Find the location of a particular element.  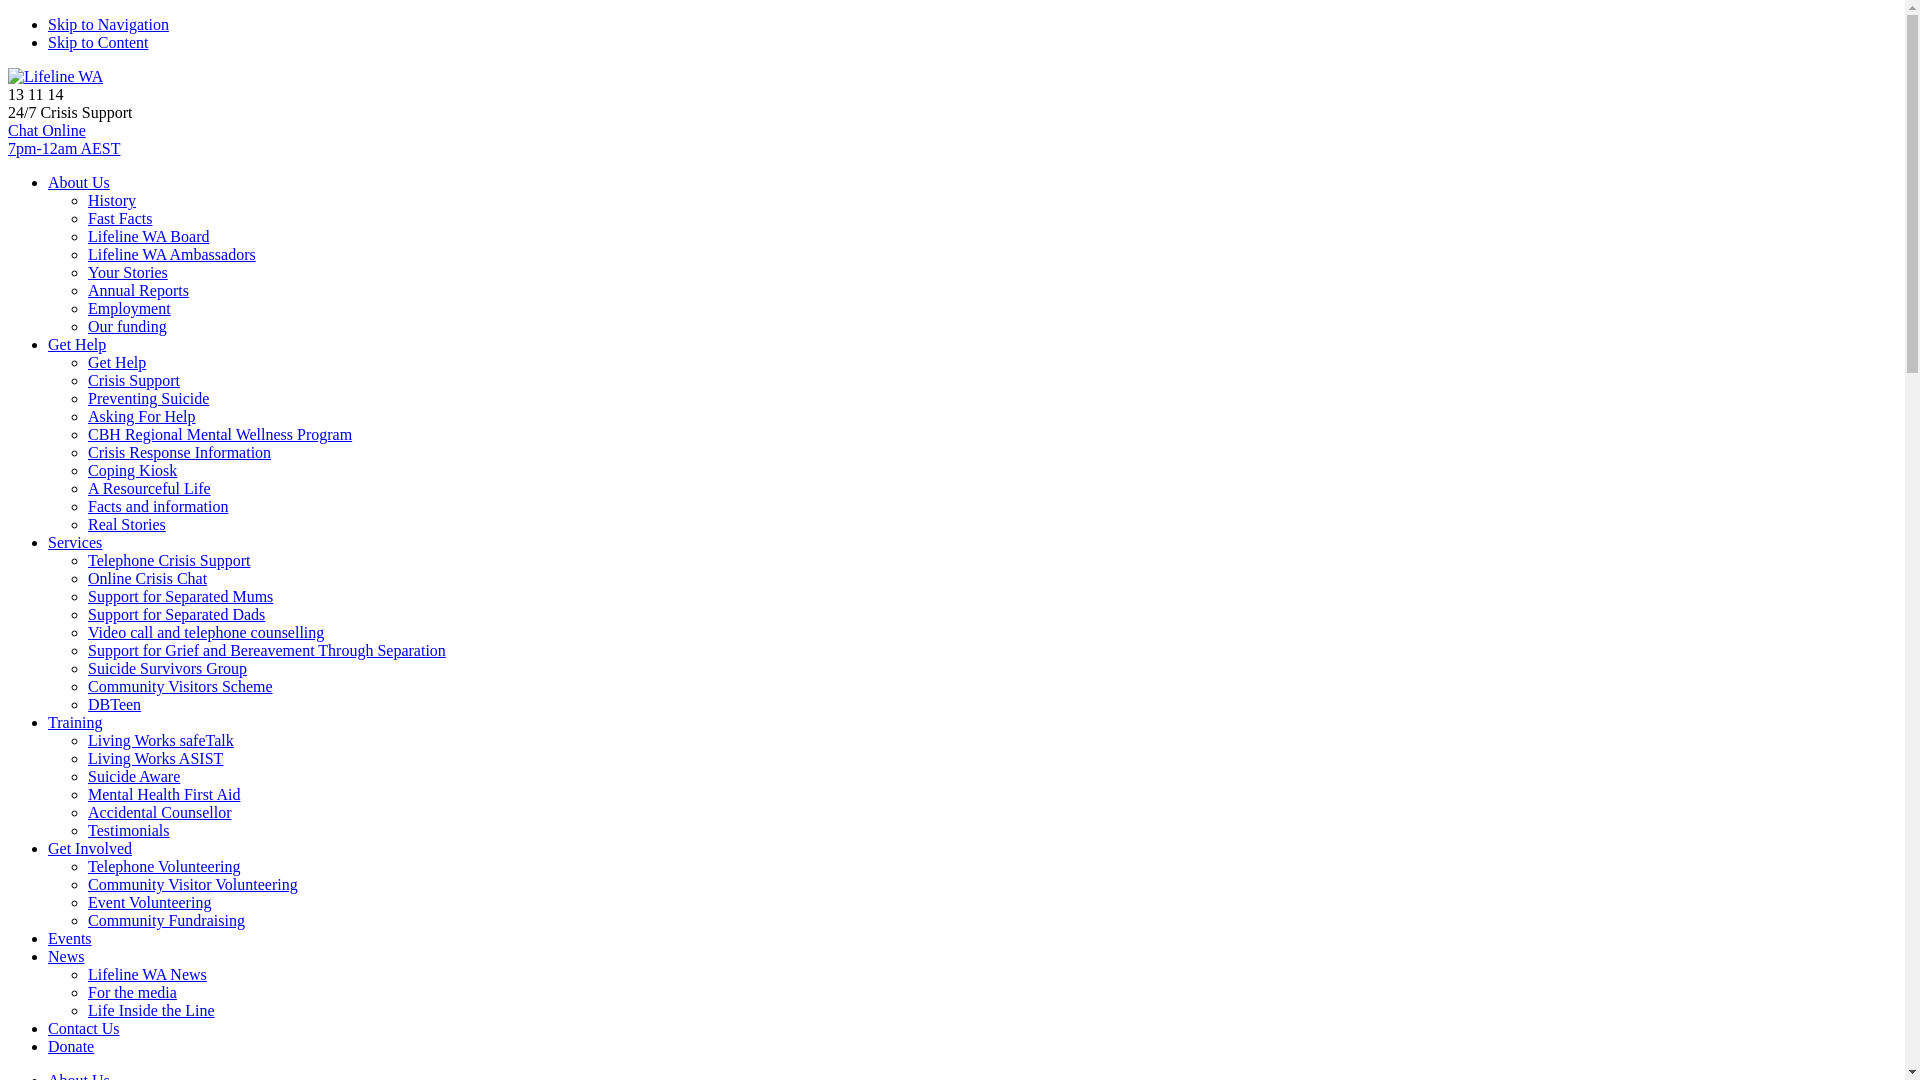

Suicide Aware is located at coordinates (134, 776).